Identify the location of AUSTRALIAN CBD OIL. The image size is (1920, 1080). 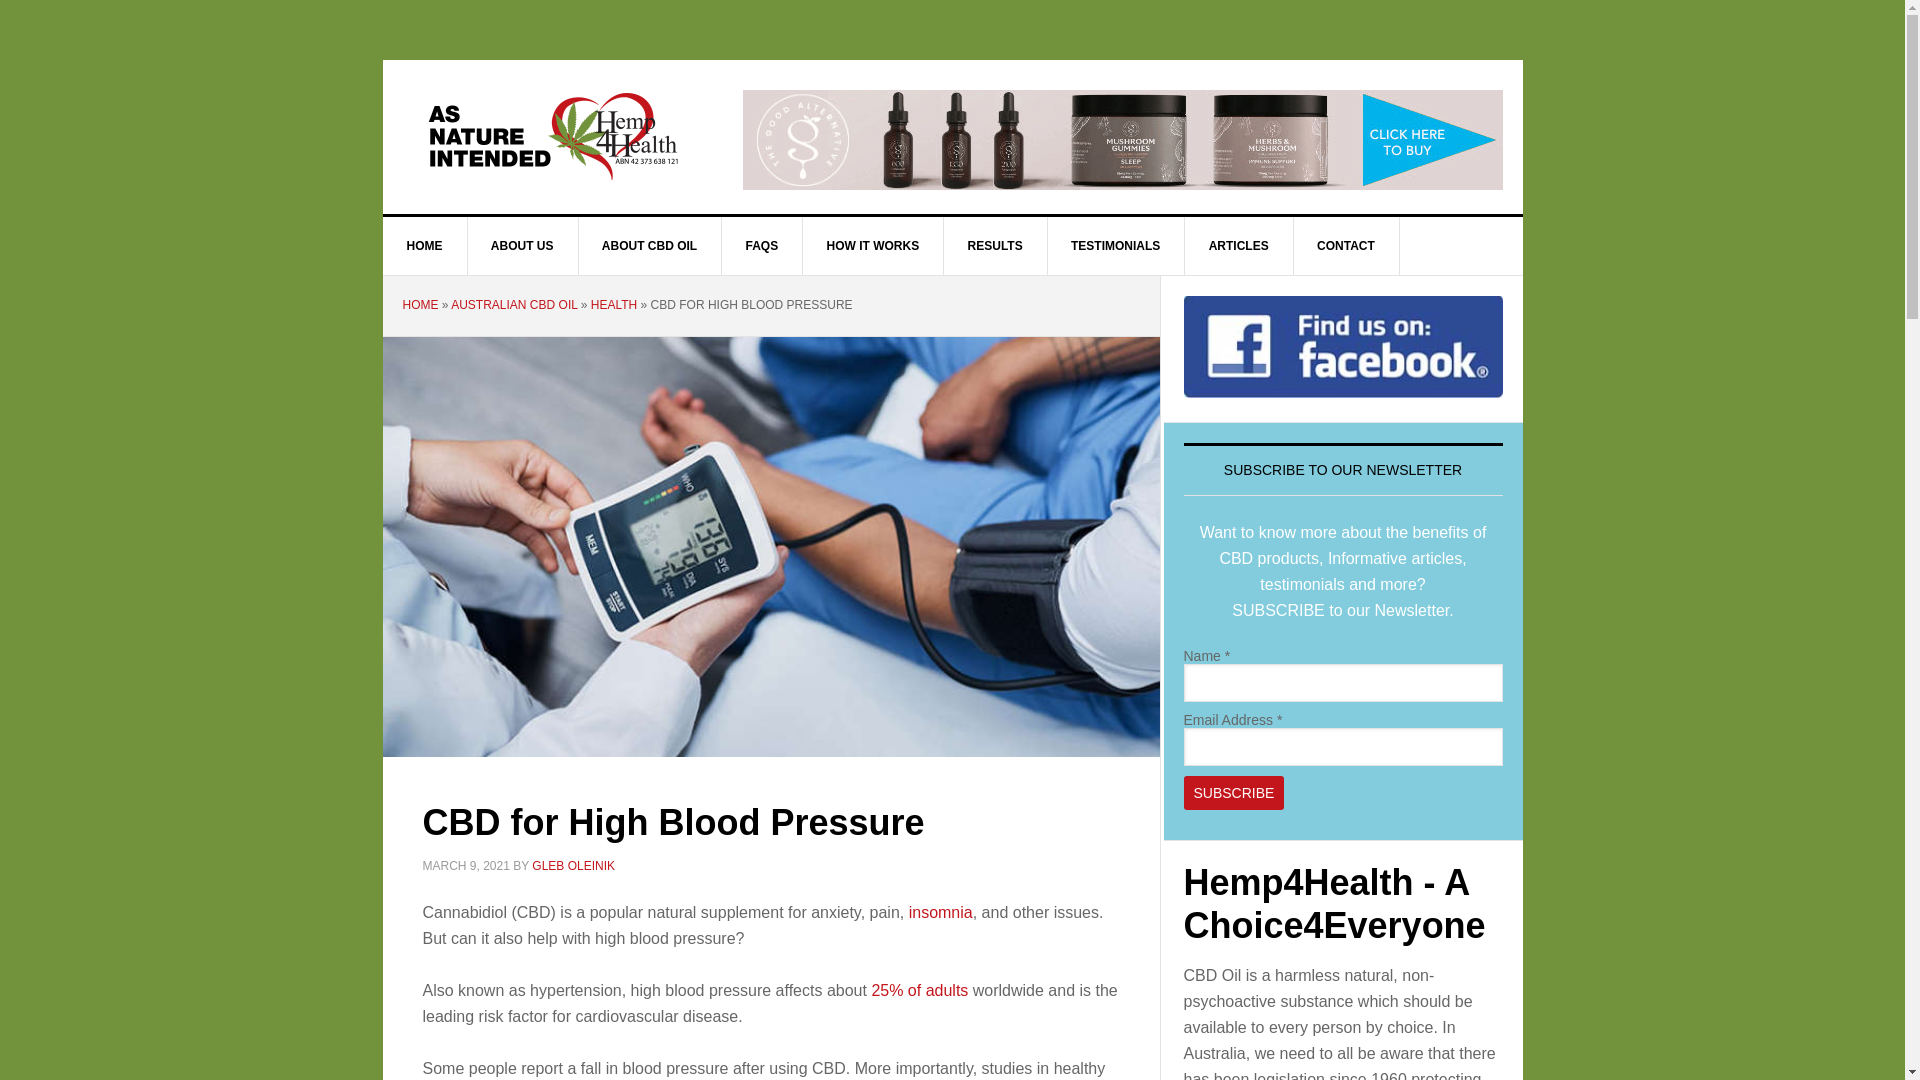
(514, 304).